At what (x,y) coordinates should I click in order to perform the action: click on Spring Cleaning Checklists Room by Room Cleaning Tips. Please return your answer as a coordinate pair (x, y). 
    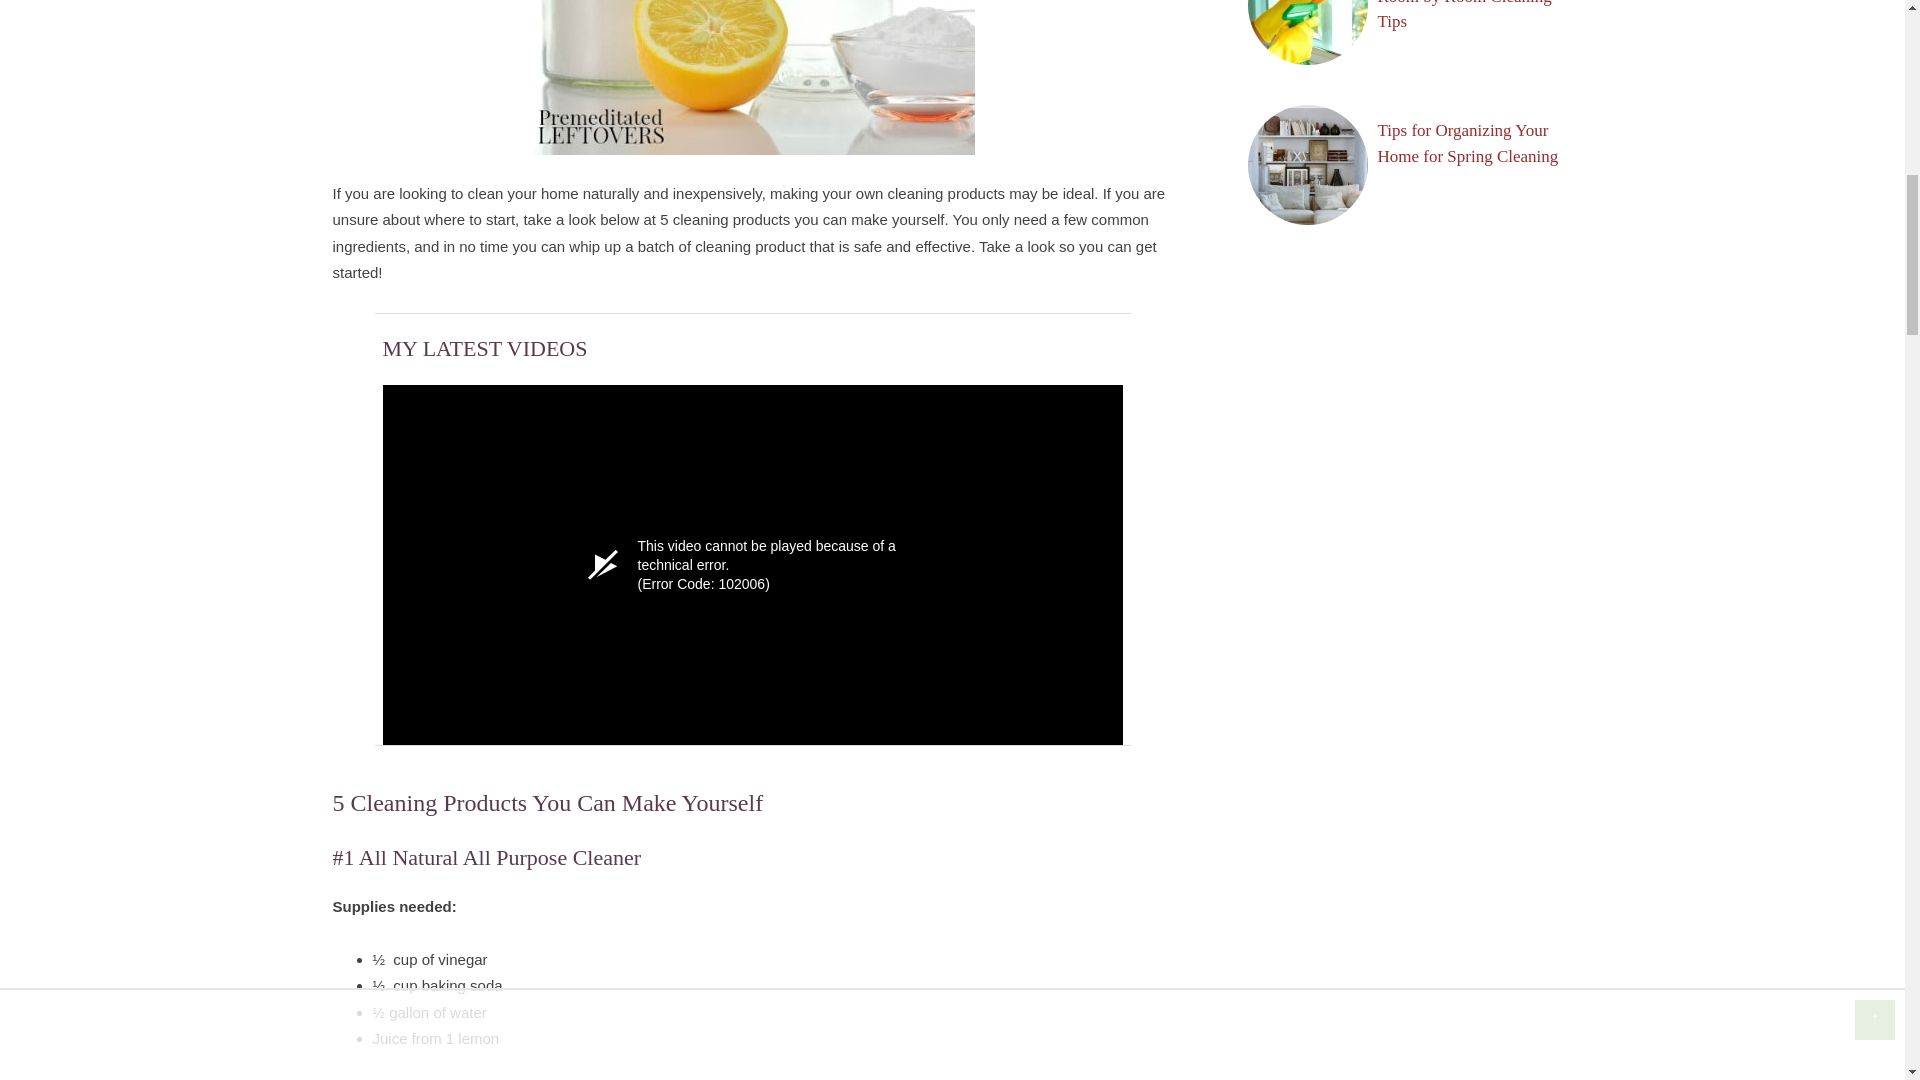
    Looking at the image, I should click on (1471, 22).